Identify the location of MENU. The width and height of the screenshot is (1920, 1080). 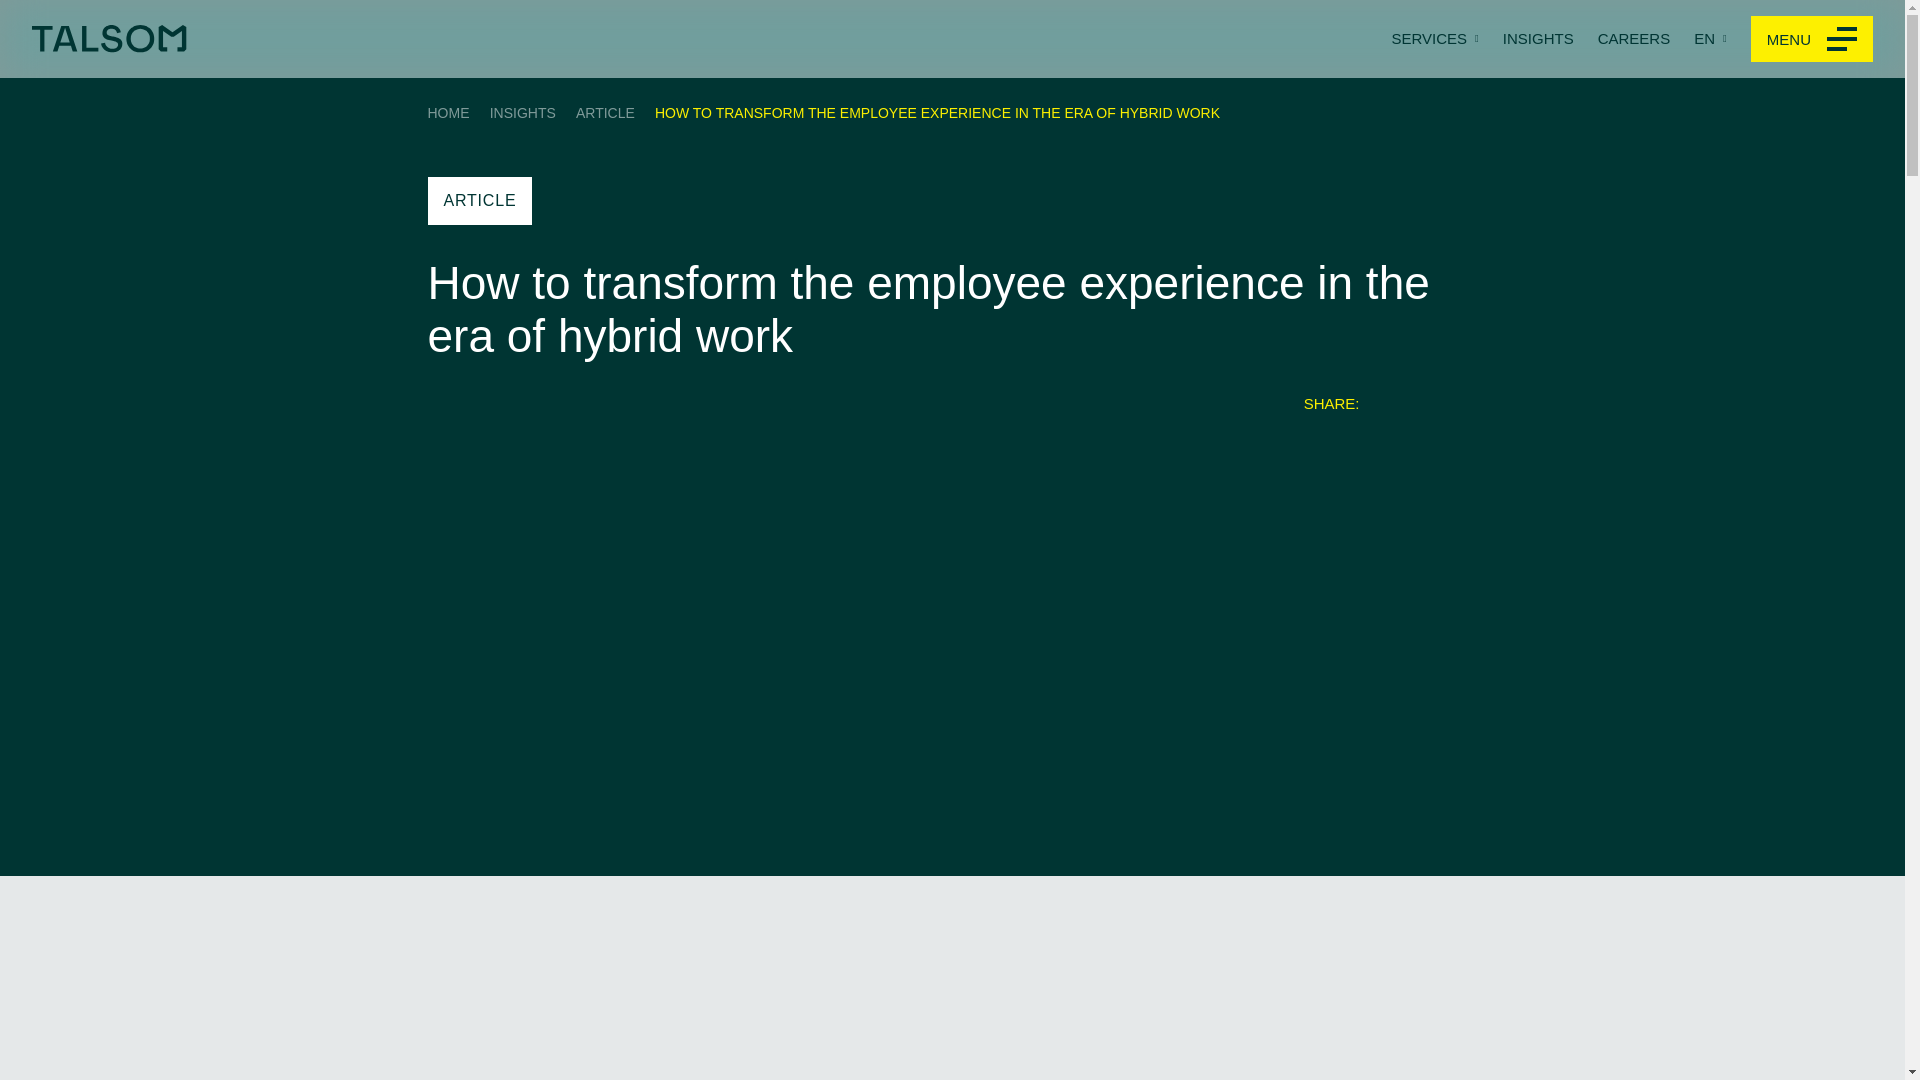
(1812, 38).